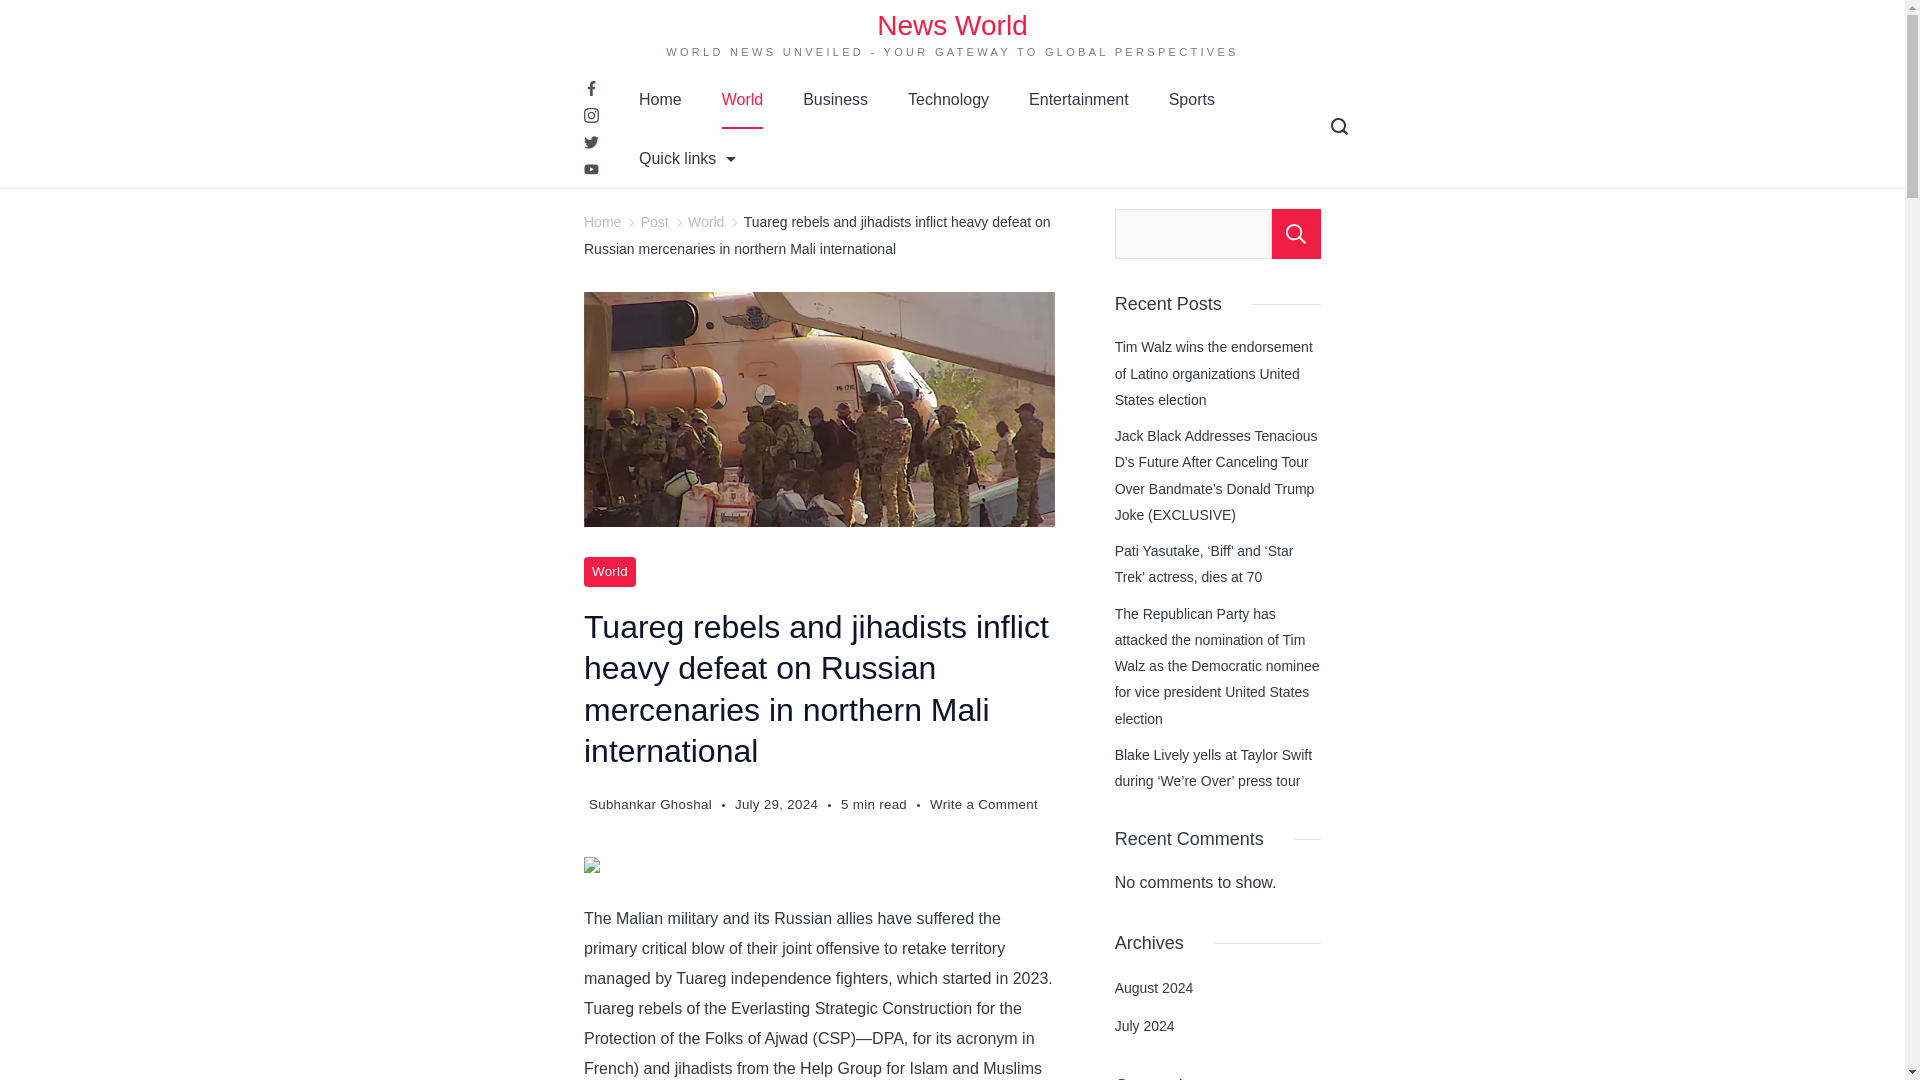 This screenshot has height=1080, width=1920. What do you see at coordinates (1191, 99) in the screenshot?
I see `Sports` at bounding box center [1191, 99].